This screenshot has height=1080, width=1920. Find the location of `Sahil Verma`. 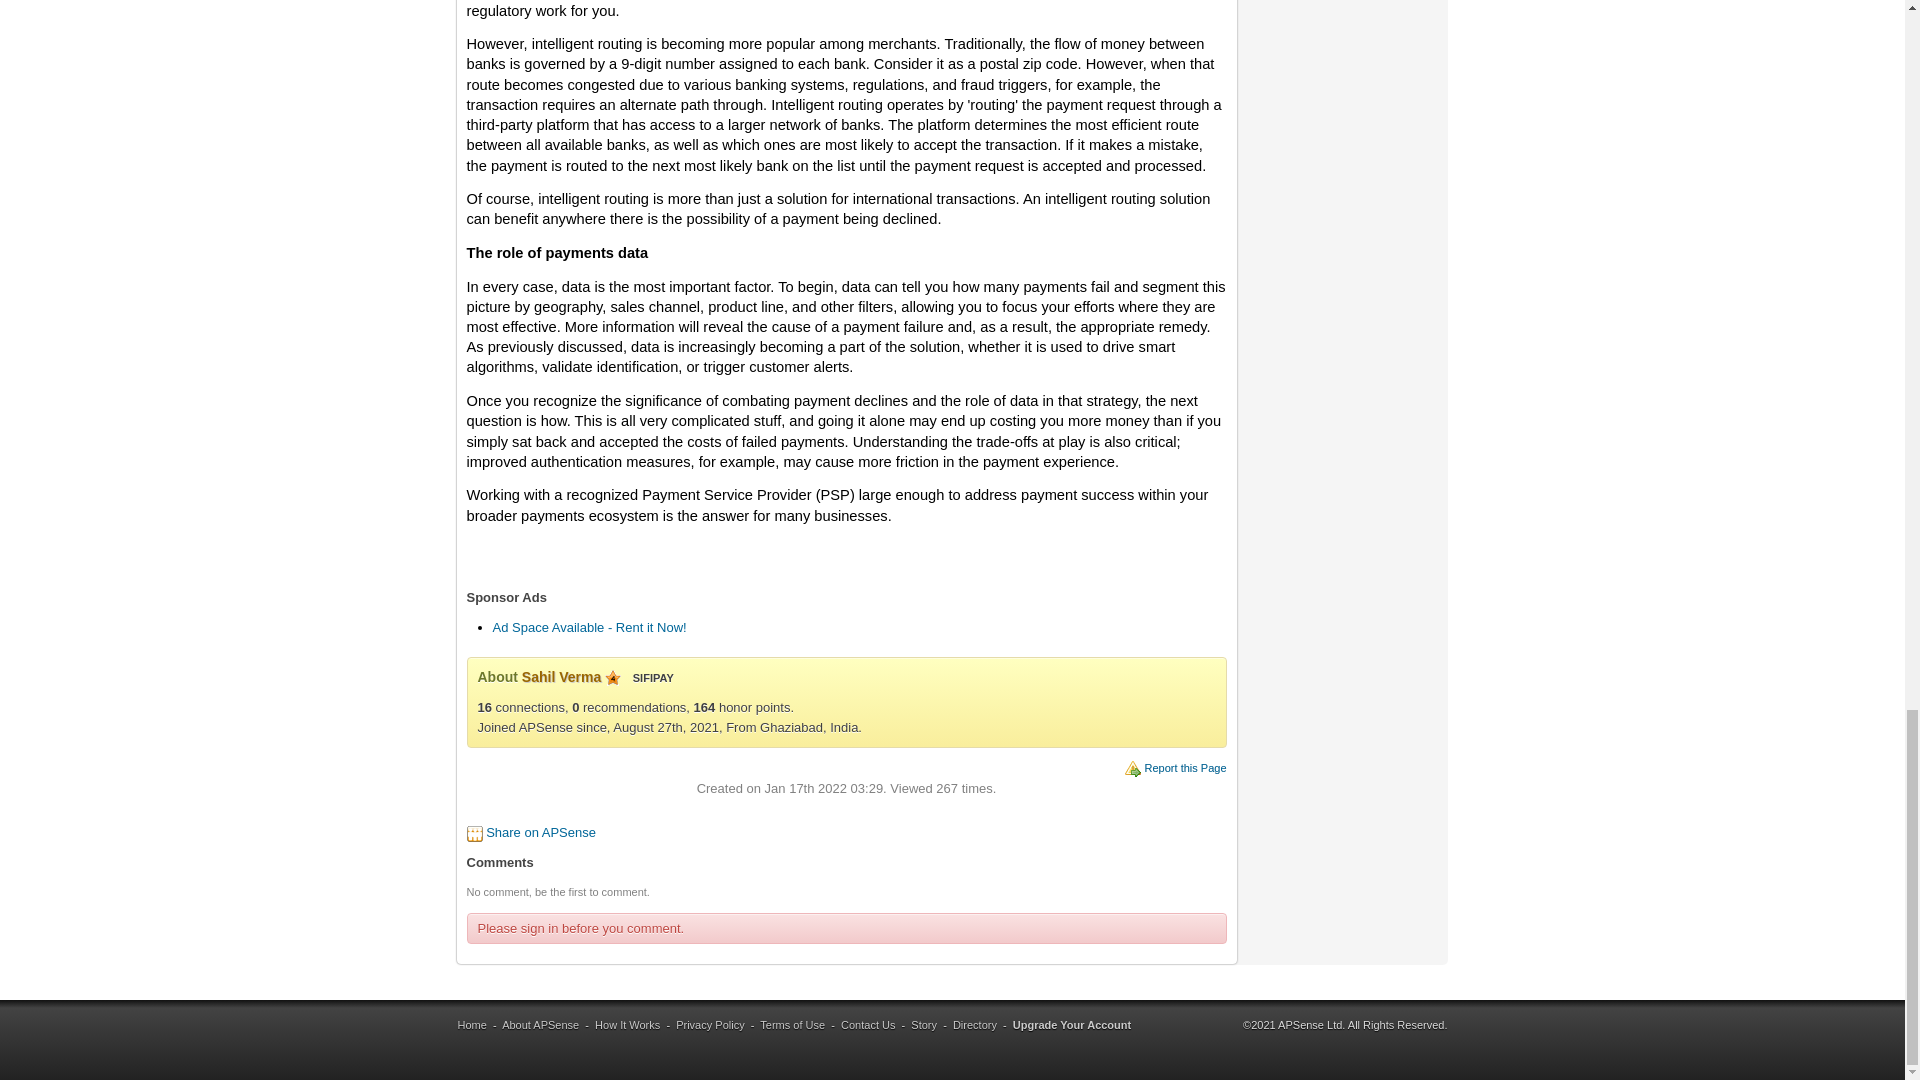

Sahil Verma is located at coordinates (561, 676).